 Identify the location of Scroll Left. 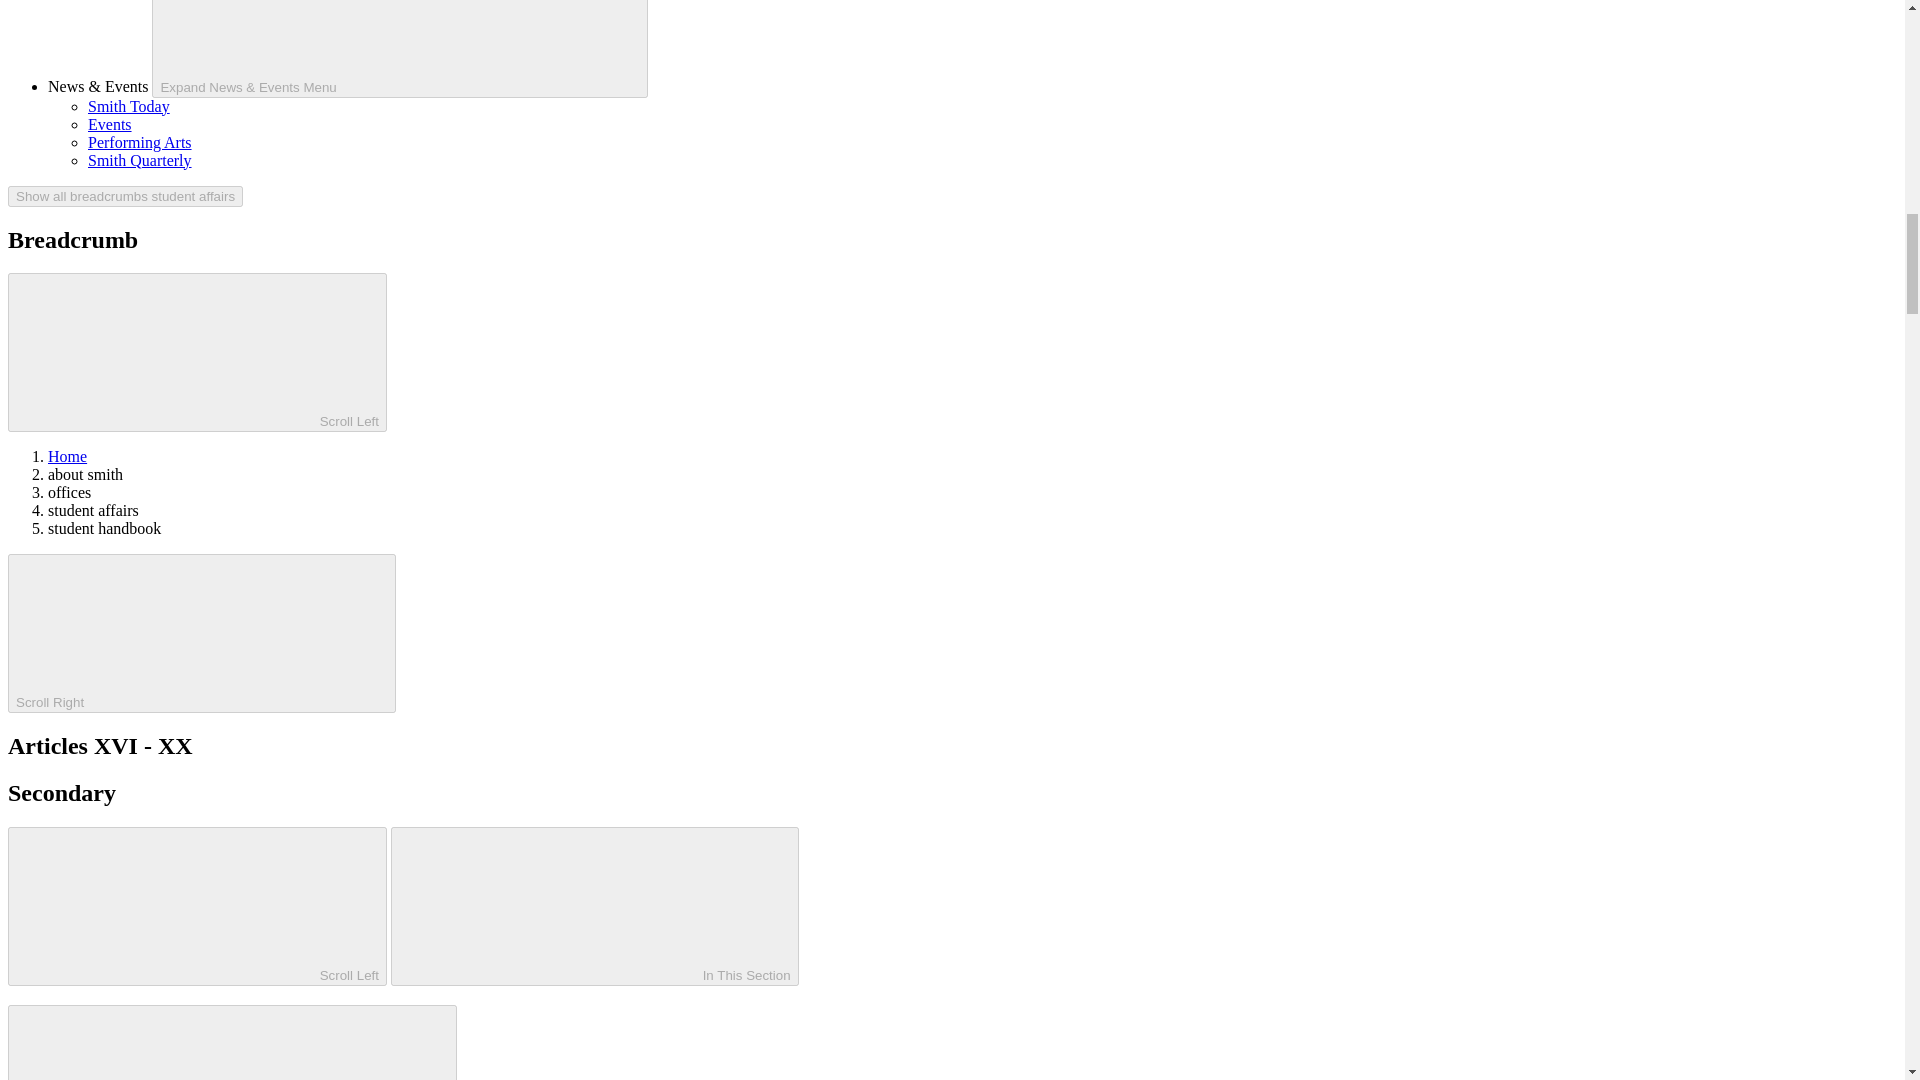
(197, 906).